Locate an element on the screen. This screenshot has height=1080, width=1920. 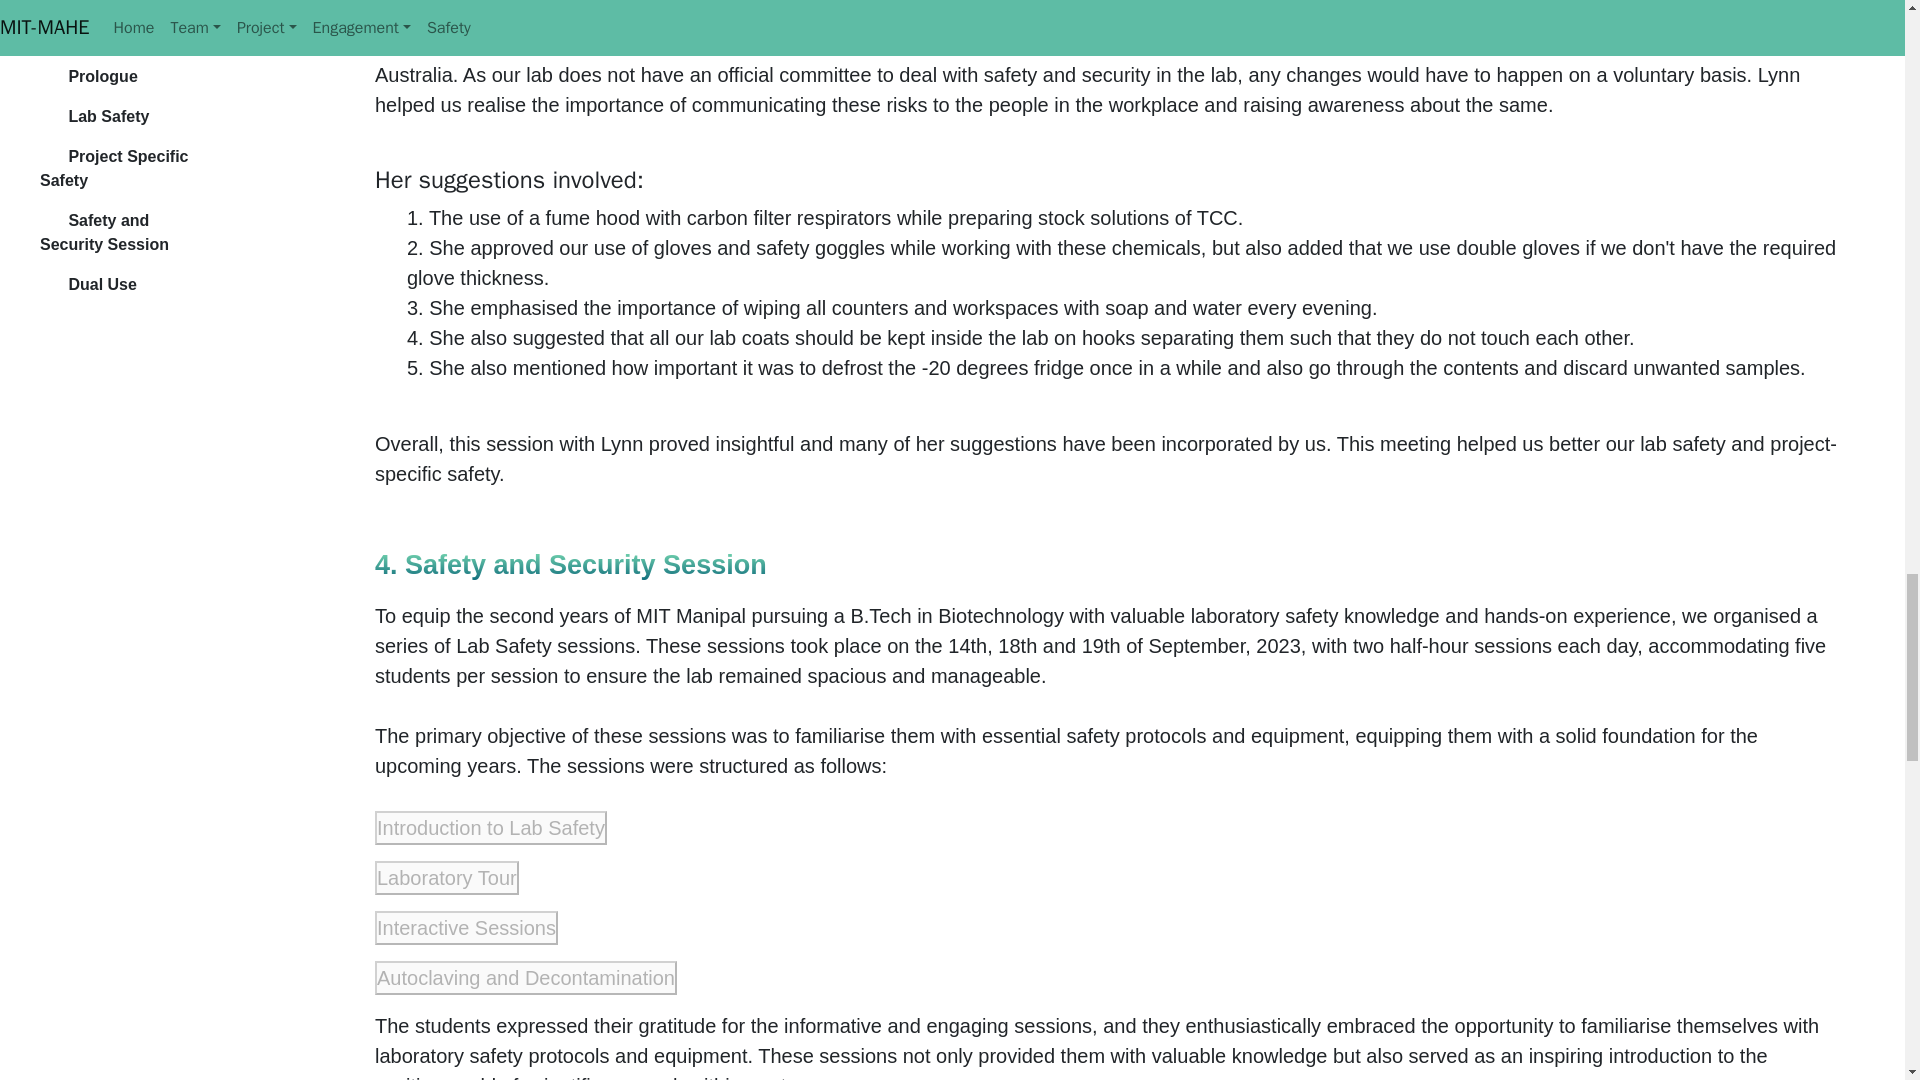
Interactive Sessions is located at coordinates (74, 920).